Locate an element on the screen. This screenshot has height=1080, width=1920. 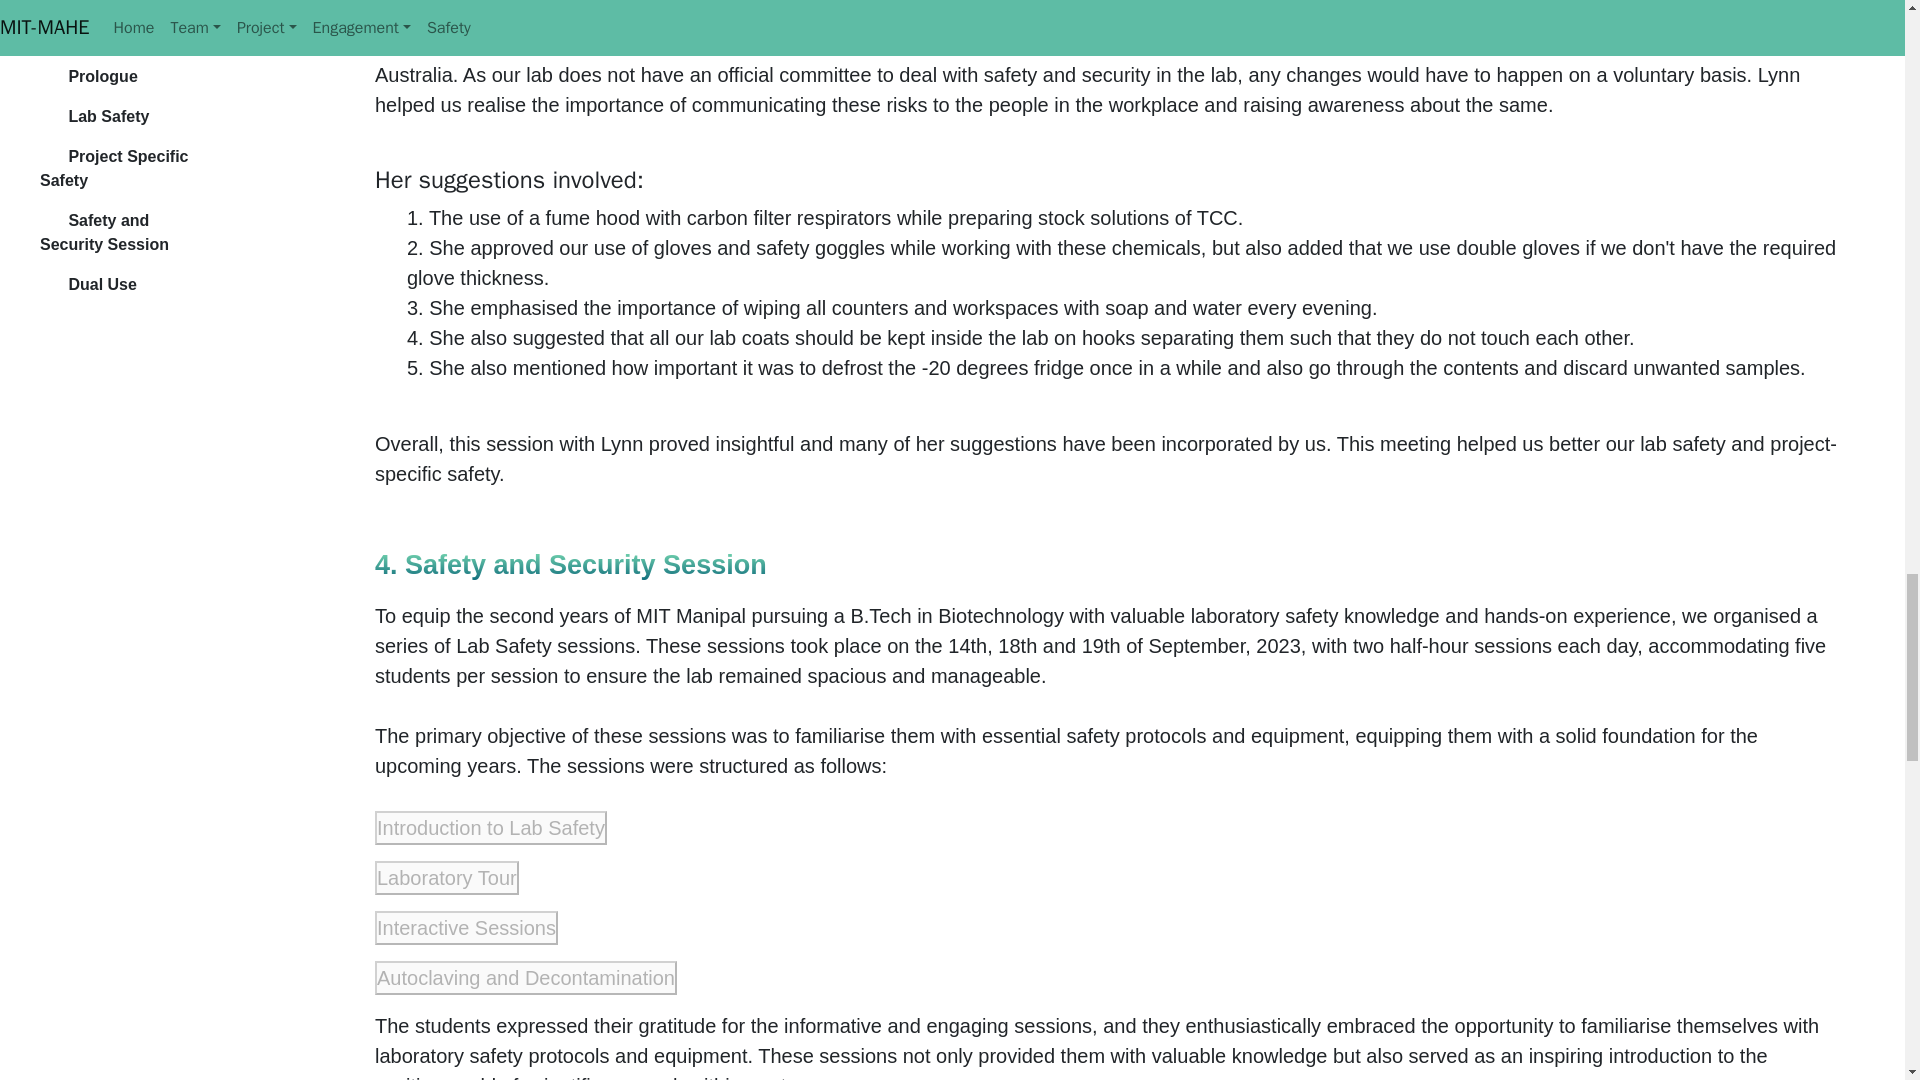
Interactive Sessions is located at coordinates (74, 920).